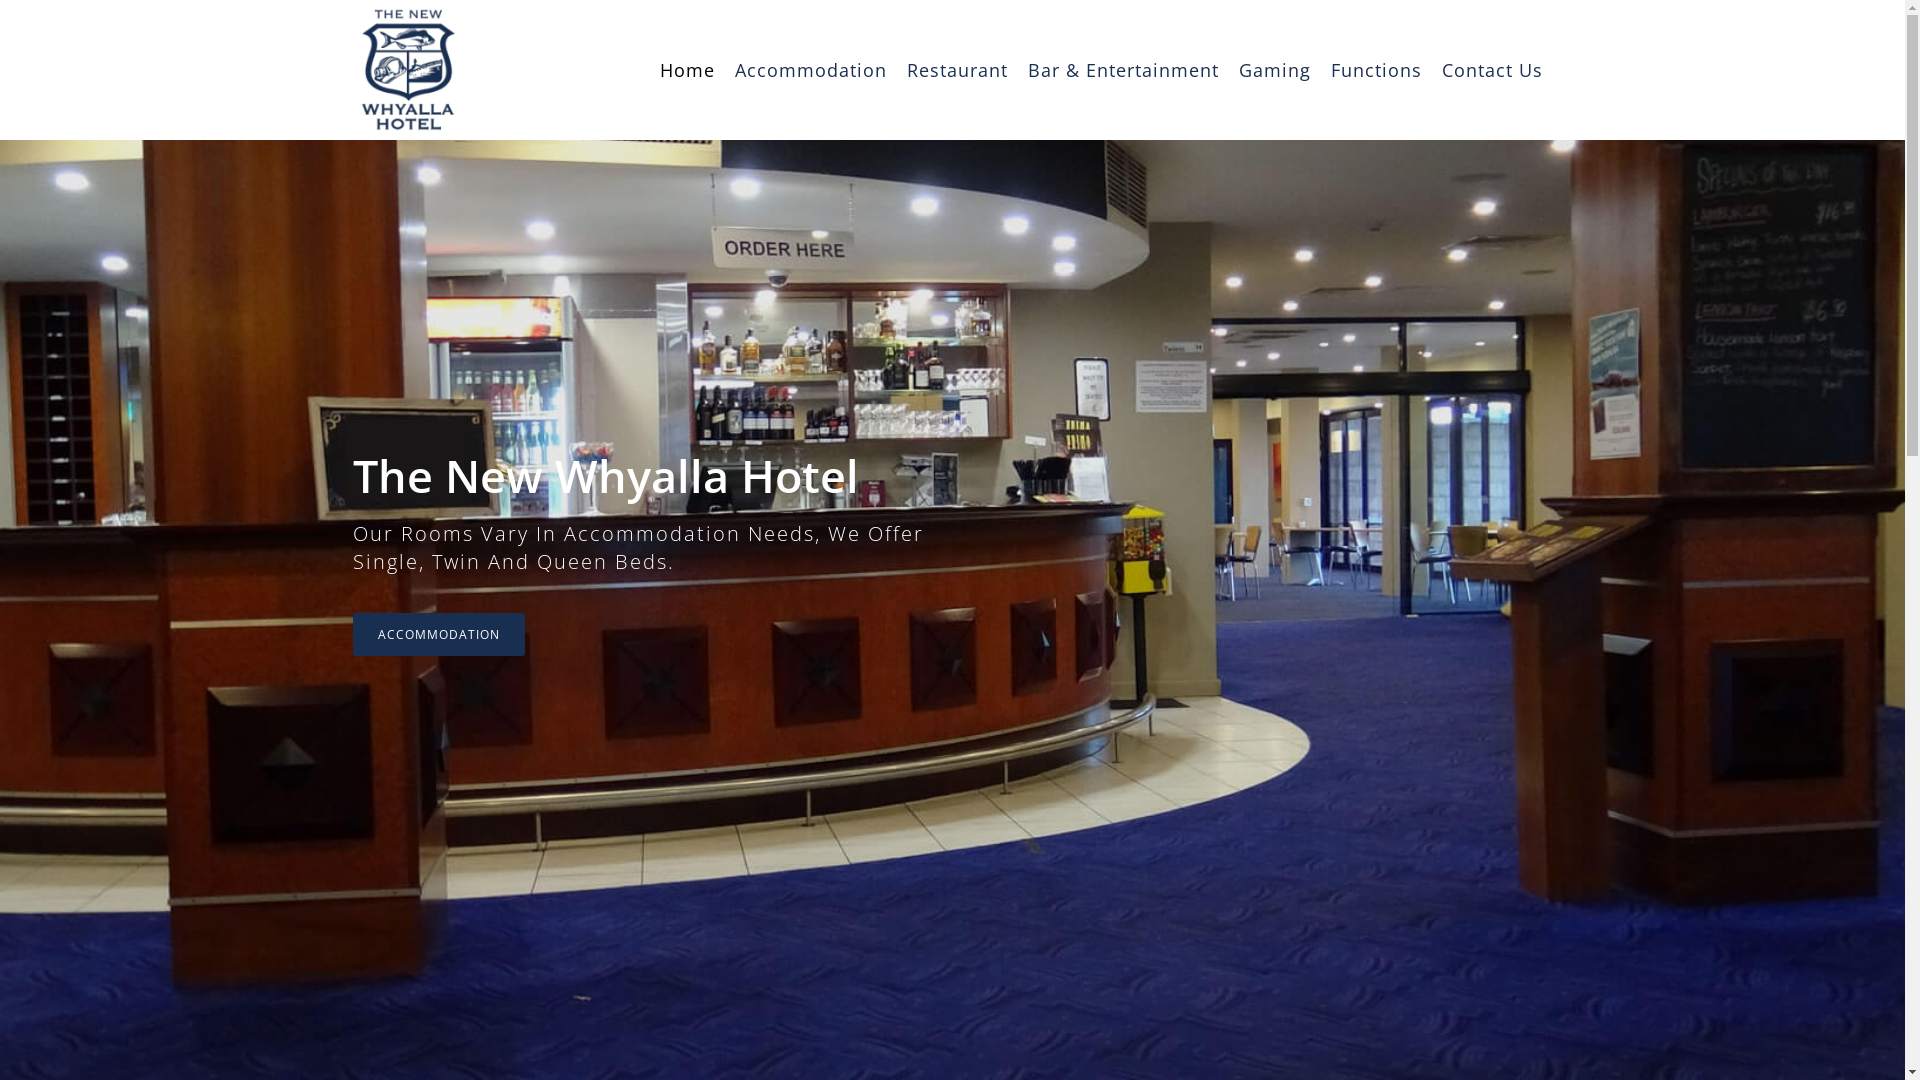 Image resolution: width=1920 pixels, height=1080 pixels. I want to click on Restaurant, so click(956, 70).